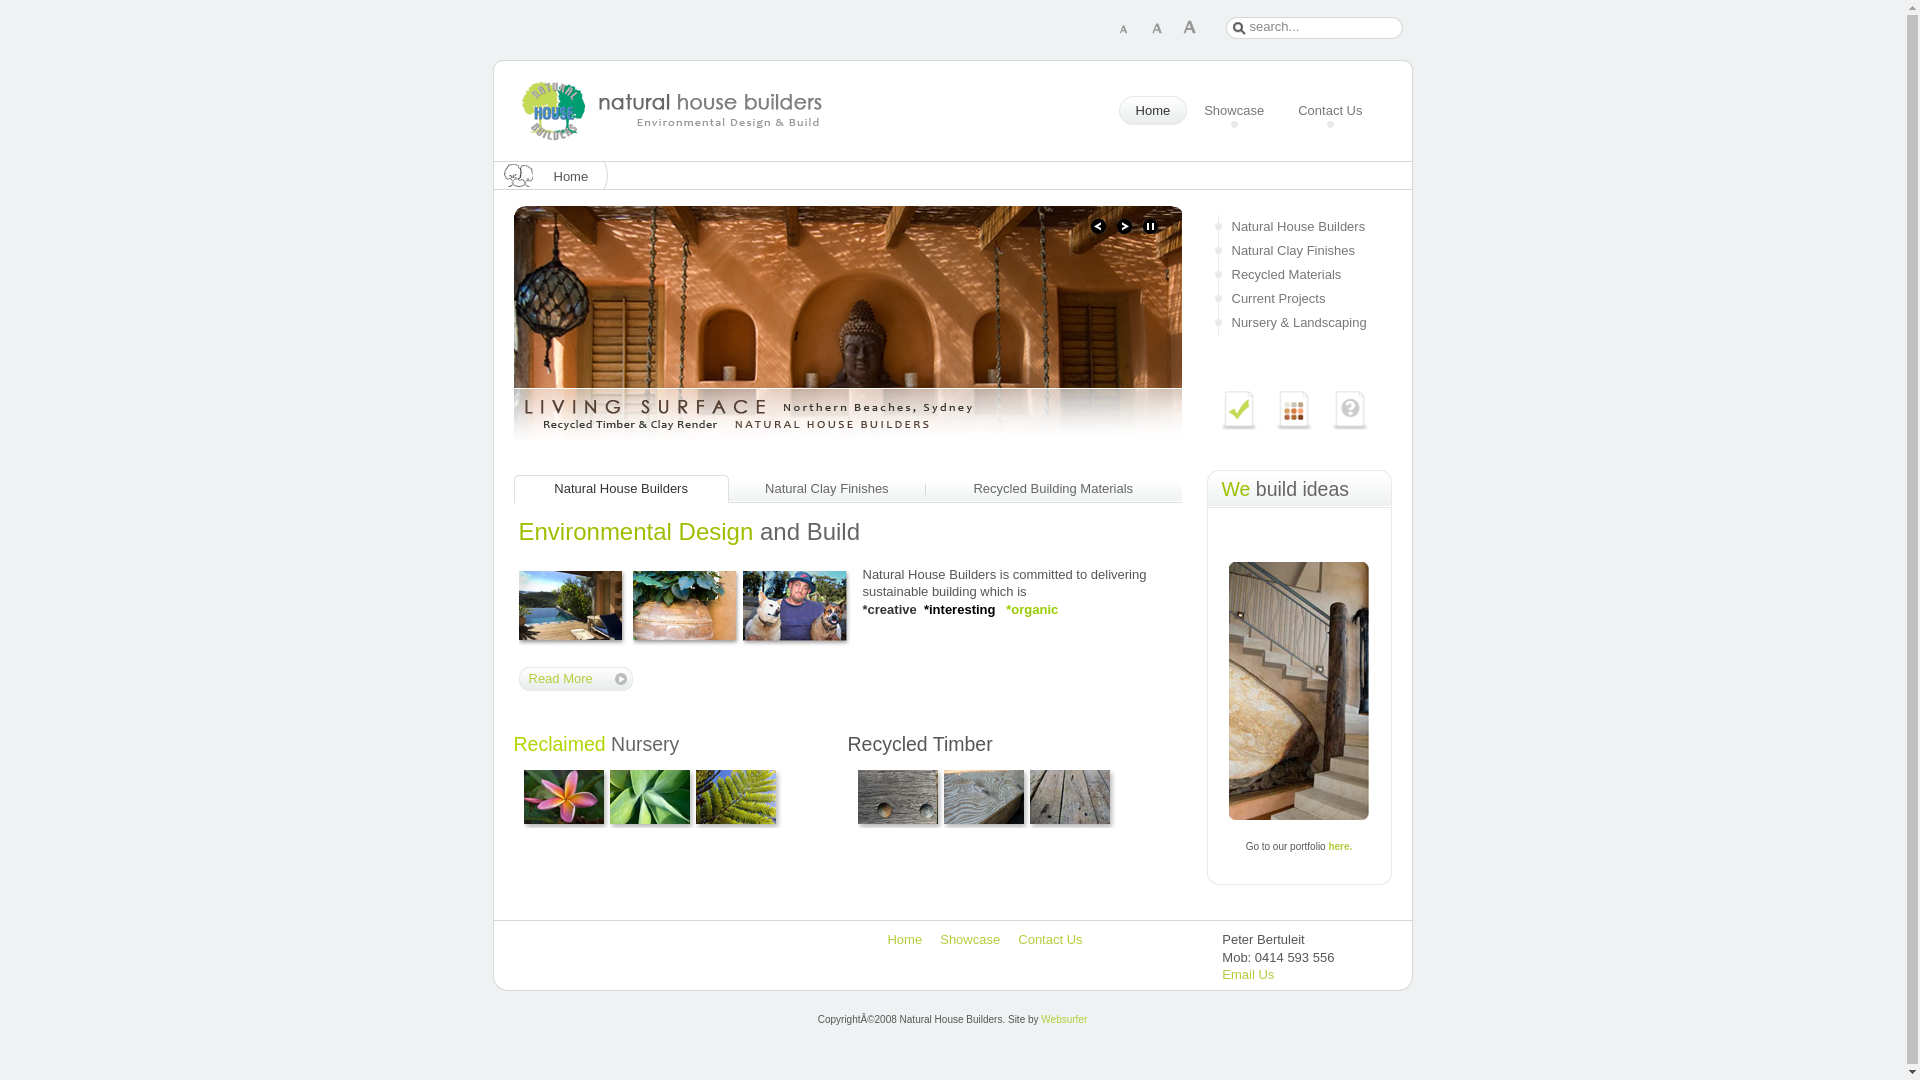 The height and width of the screenshot is (1080, 1920). I want to click on Contact Us, so click(1330, 112).